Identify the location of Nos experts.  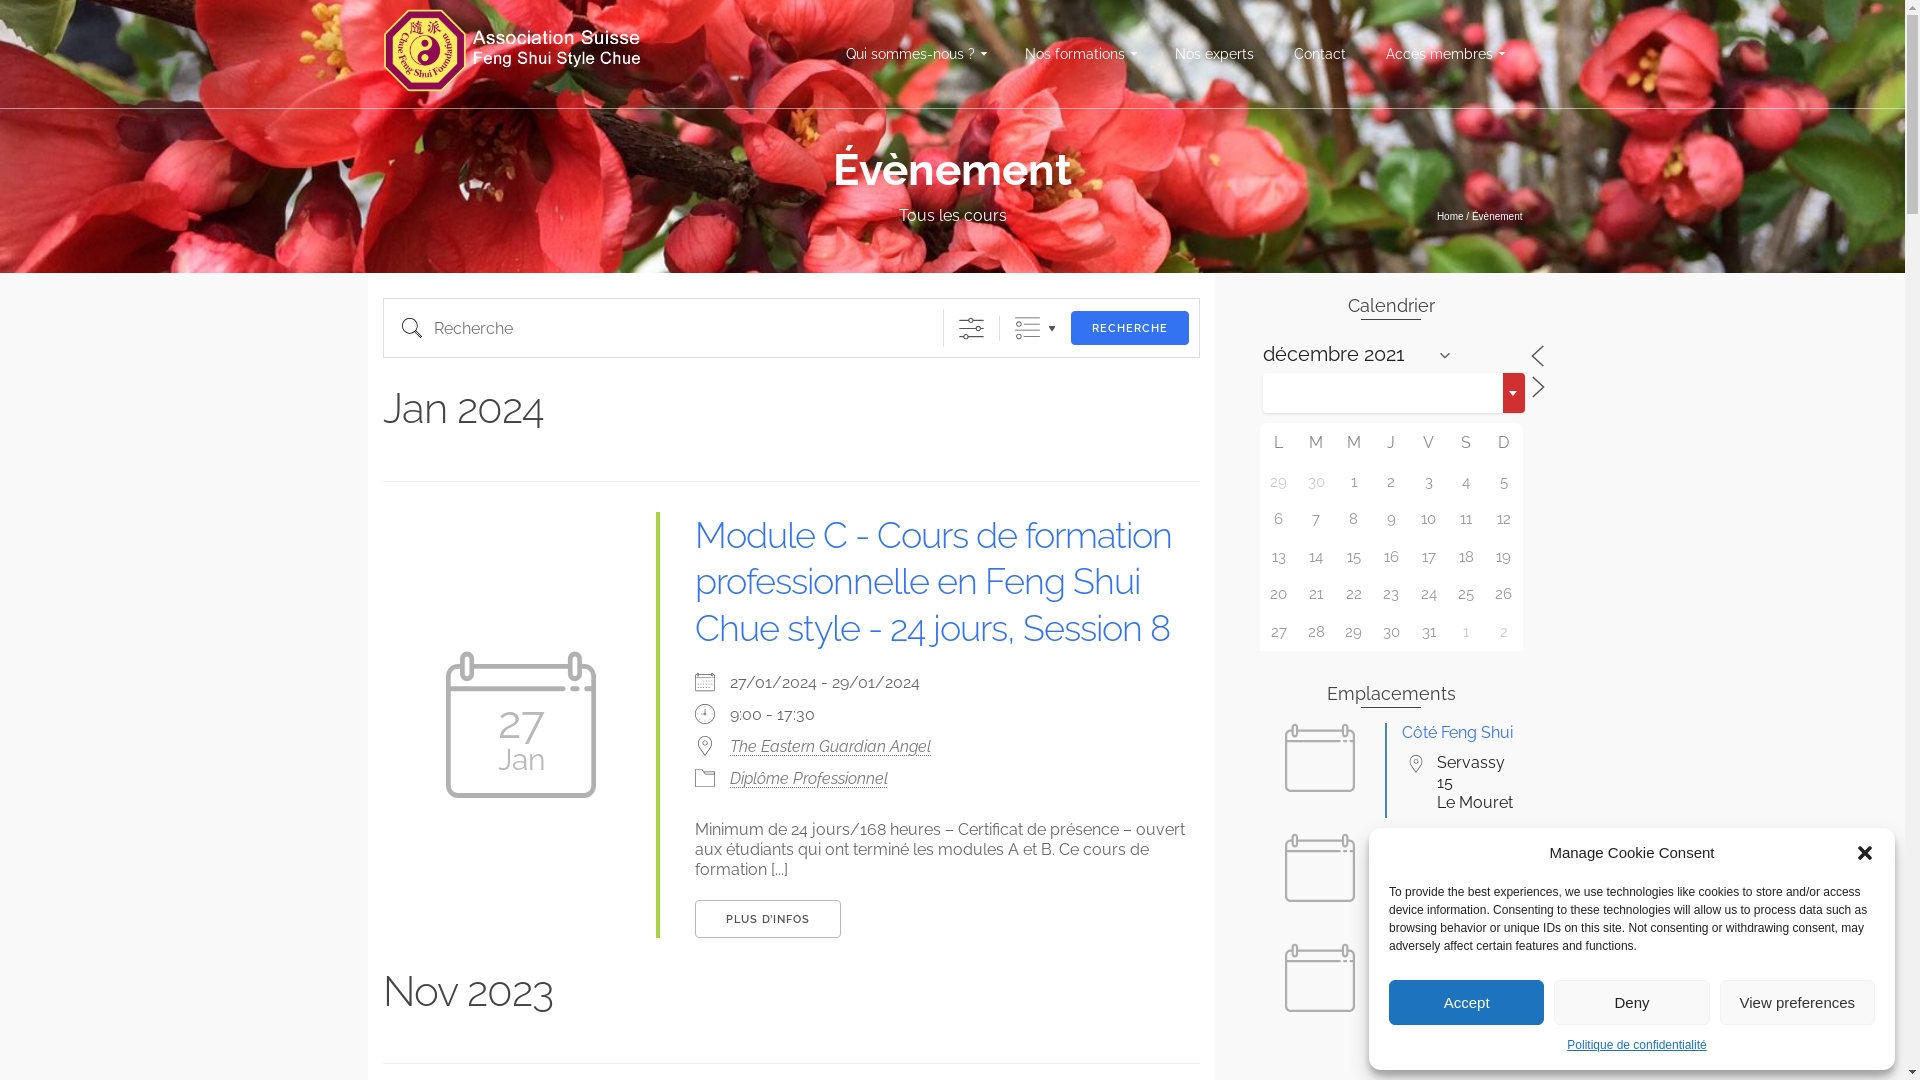
(1214, 54).